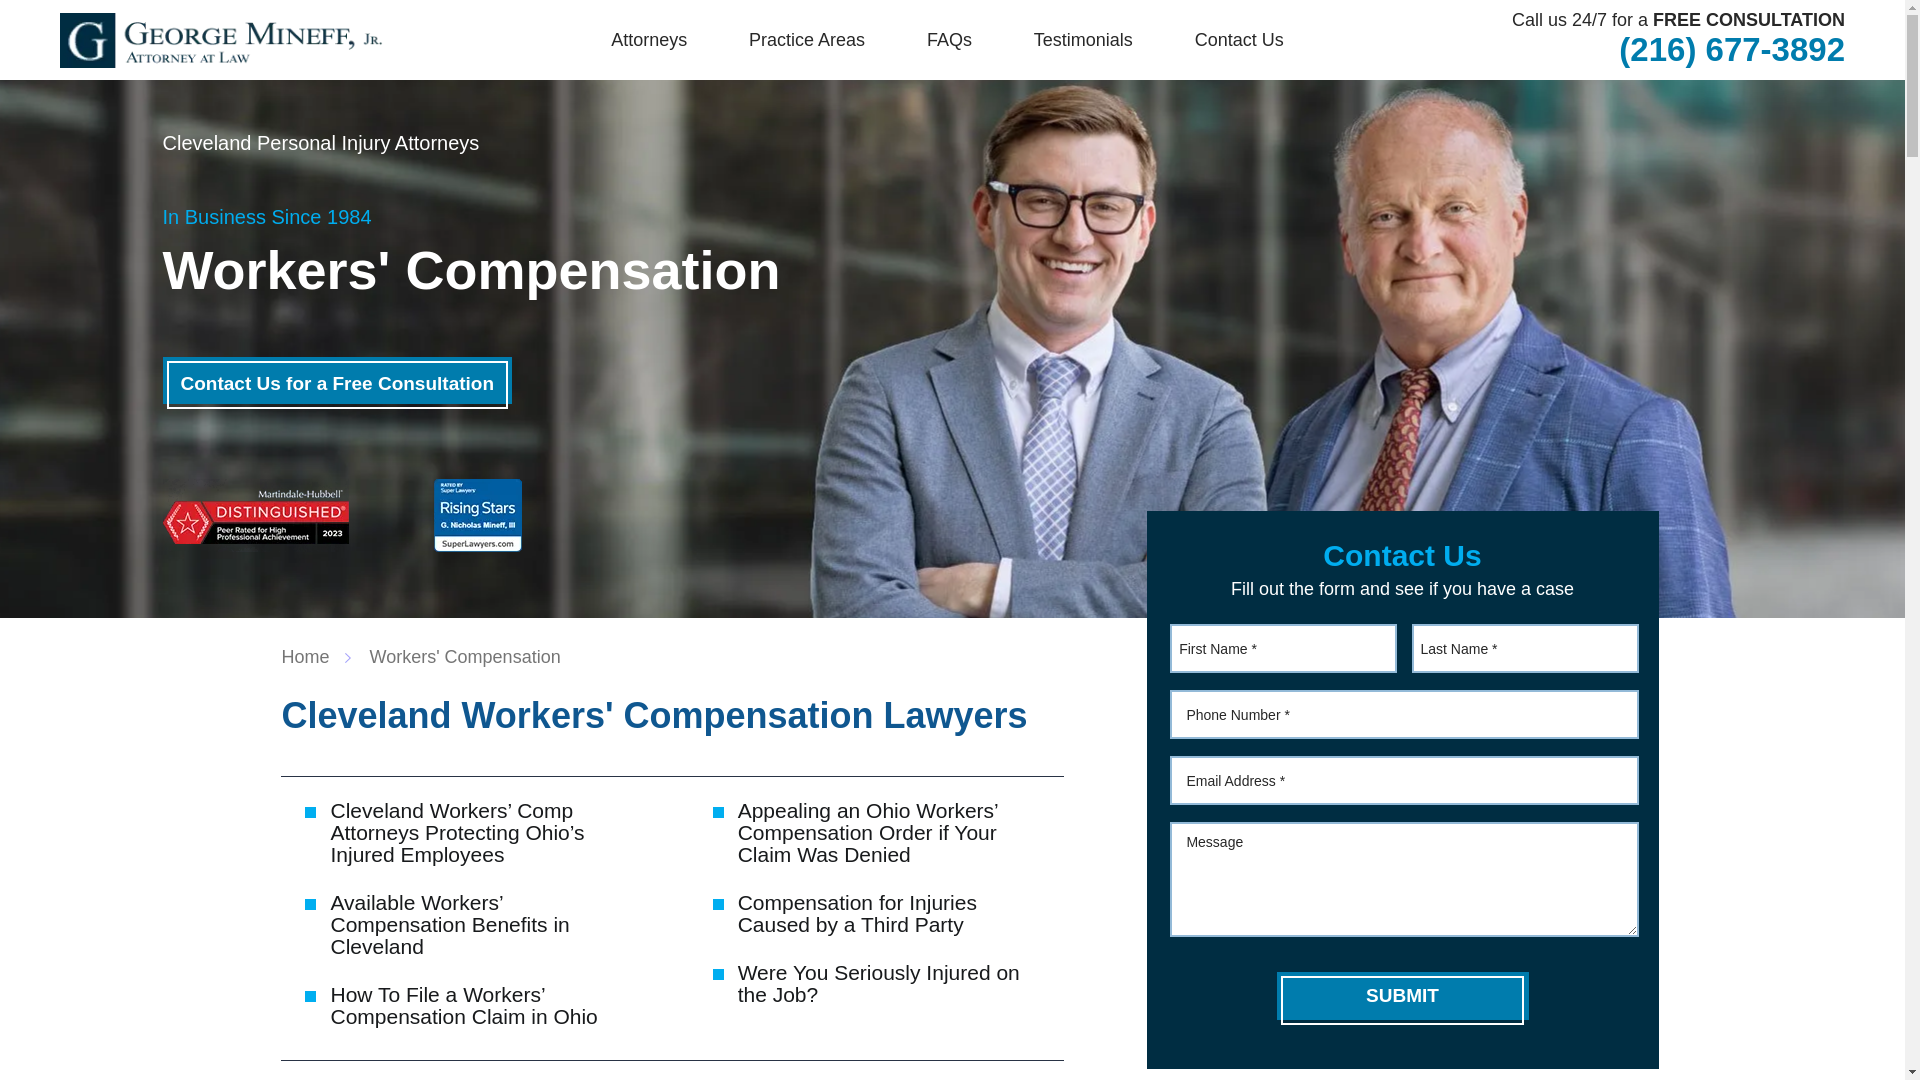 This screenshot has height=1080, width=1920. Describe the element at coordinates (220, 40) in the screenshot. I see `George Mineff, Jr., Attorney at Law` at that location.